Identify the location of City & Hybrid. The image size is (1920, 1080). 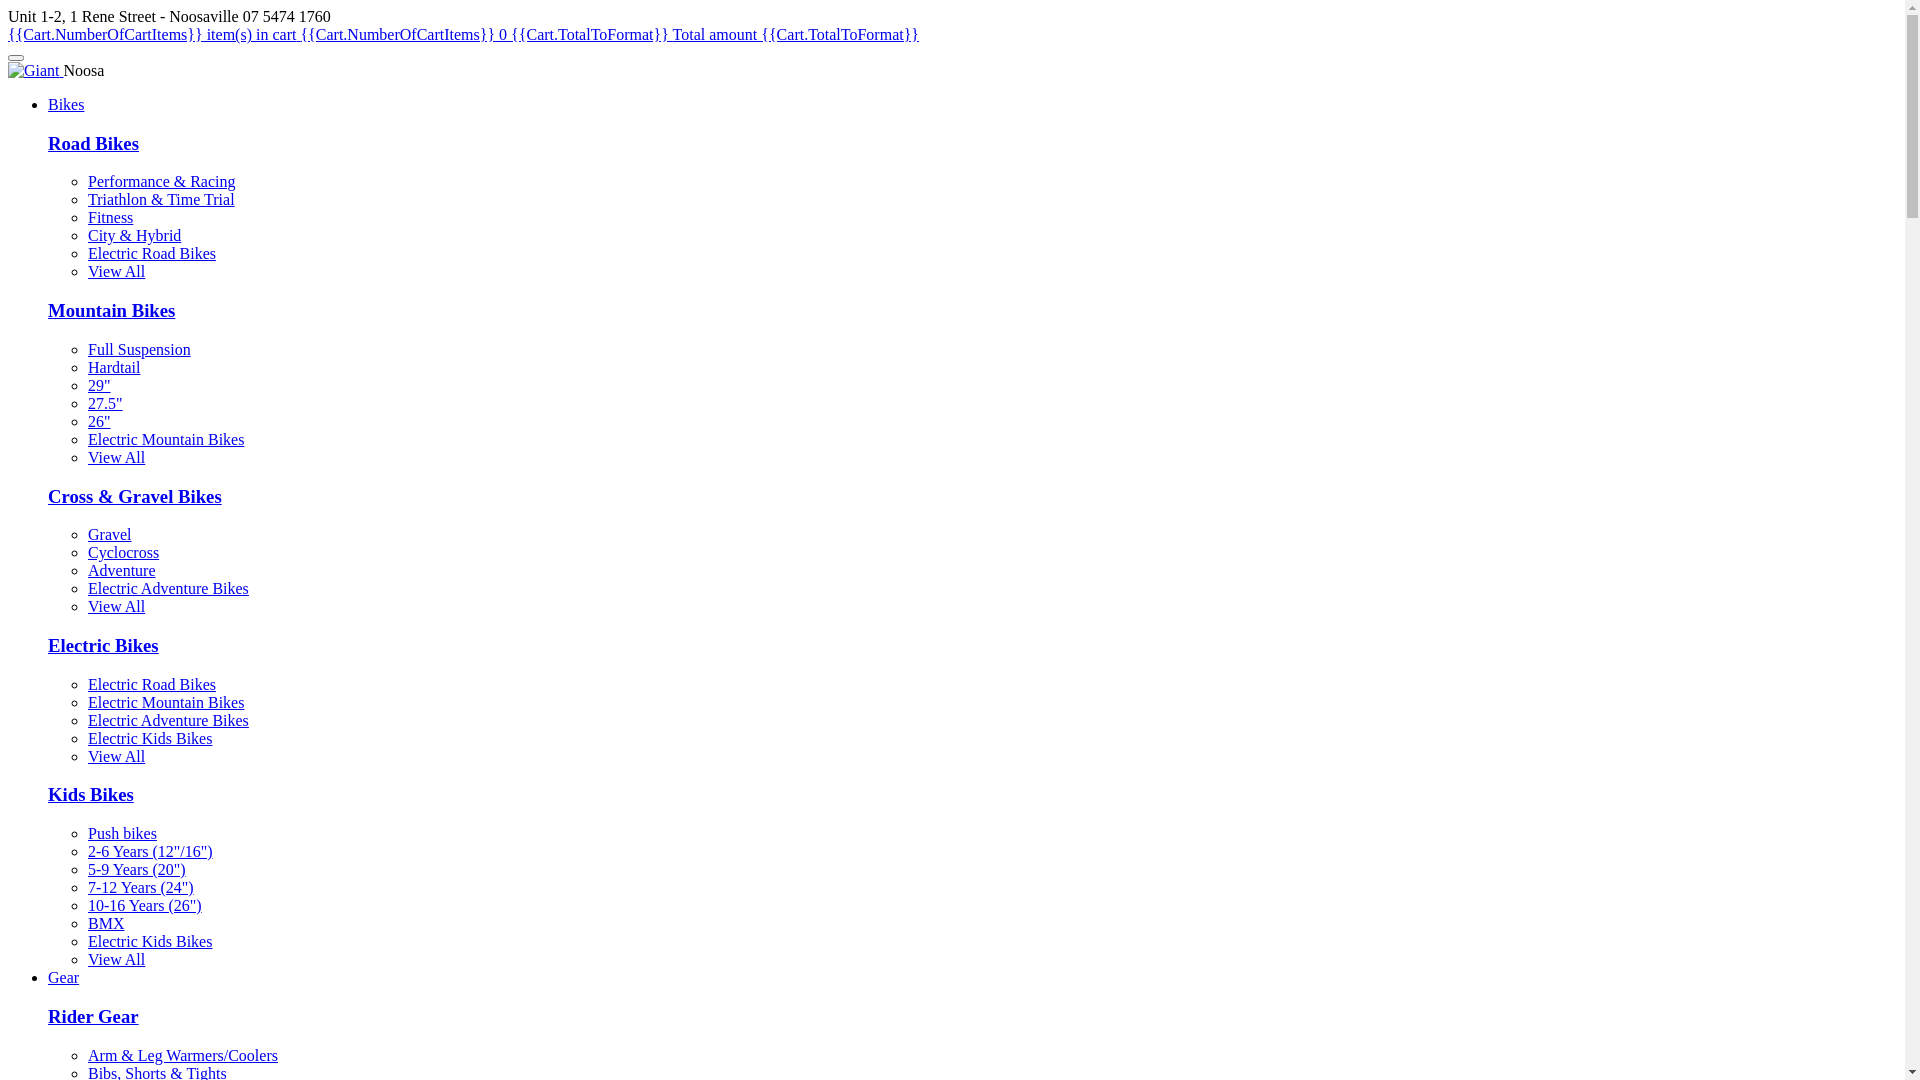
(134, 236).